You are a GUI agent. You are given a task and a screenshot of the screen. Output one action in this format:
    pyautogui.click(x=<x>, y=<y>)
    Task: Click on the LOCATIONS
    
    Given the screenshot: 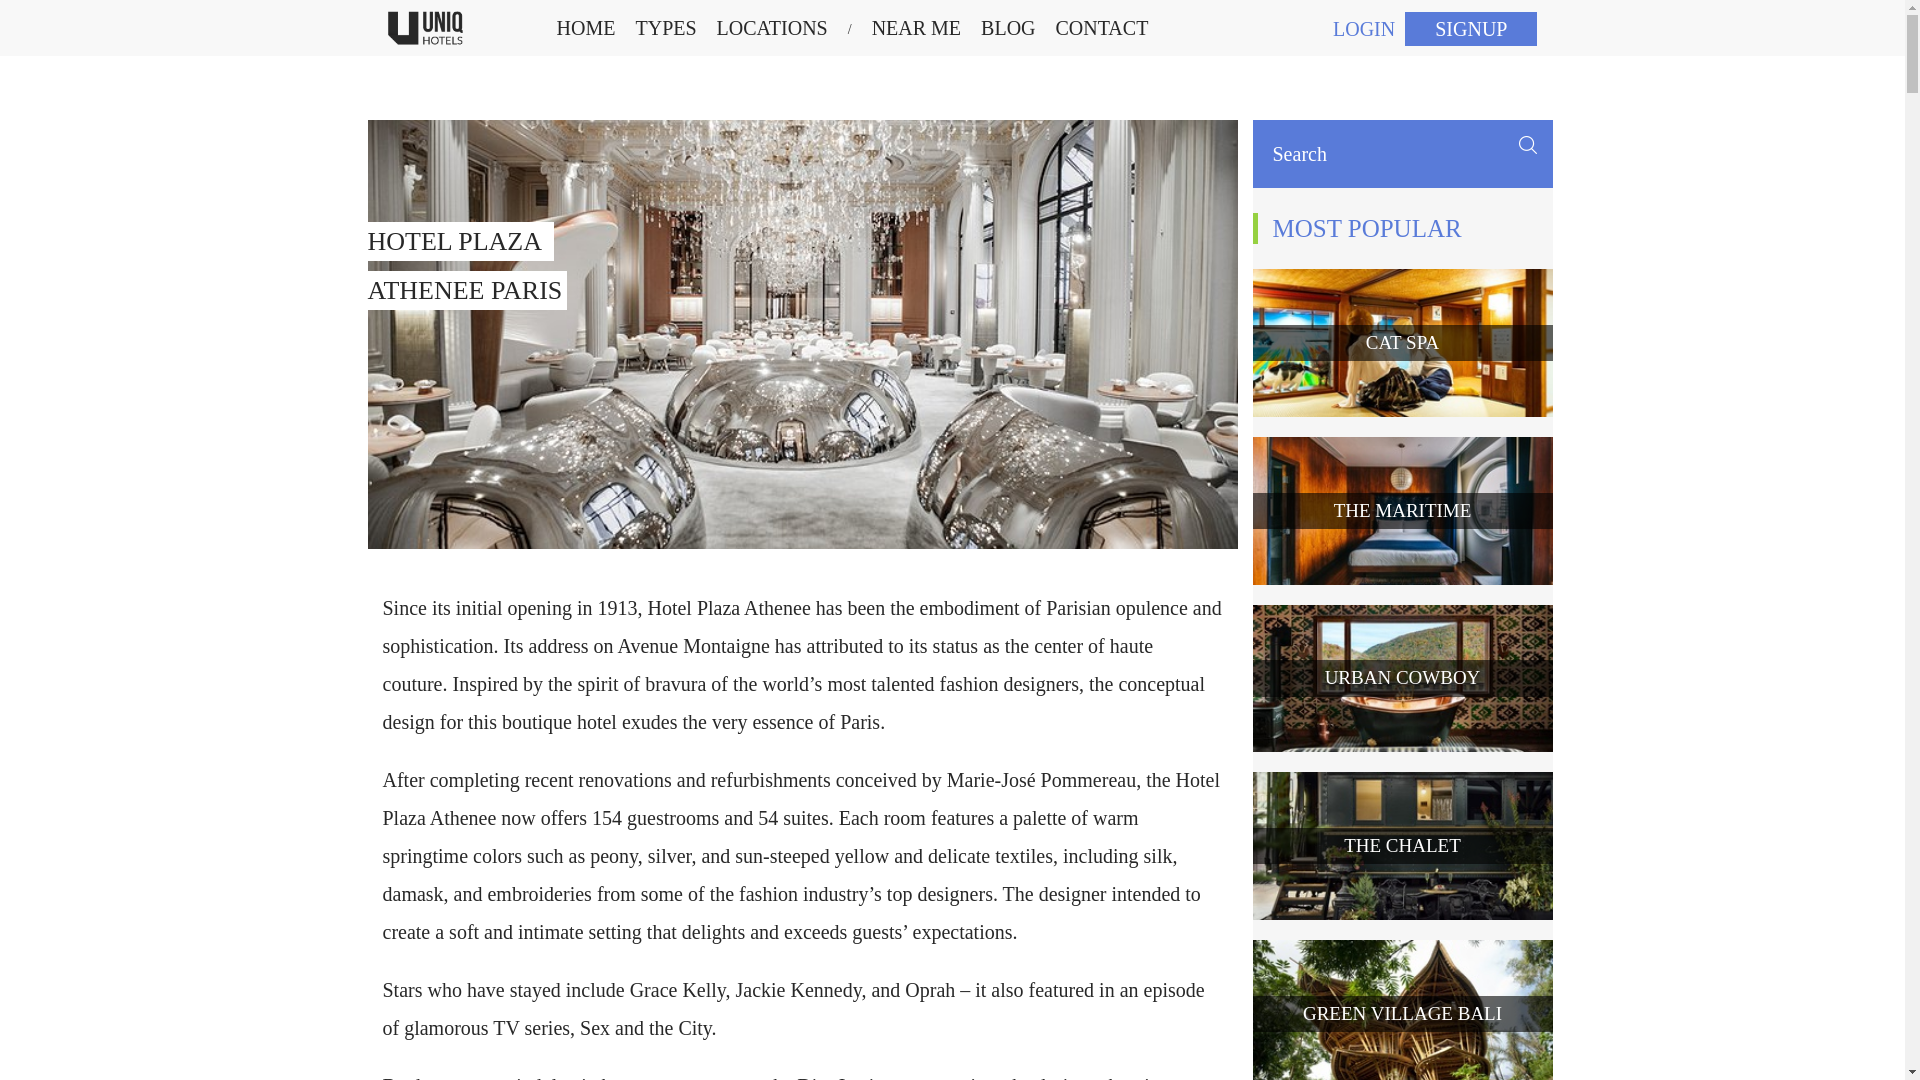 What is the action you would take?
    pyautogui.click(x=665, y=28)
    